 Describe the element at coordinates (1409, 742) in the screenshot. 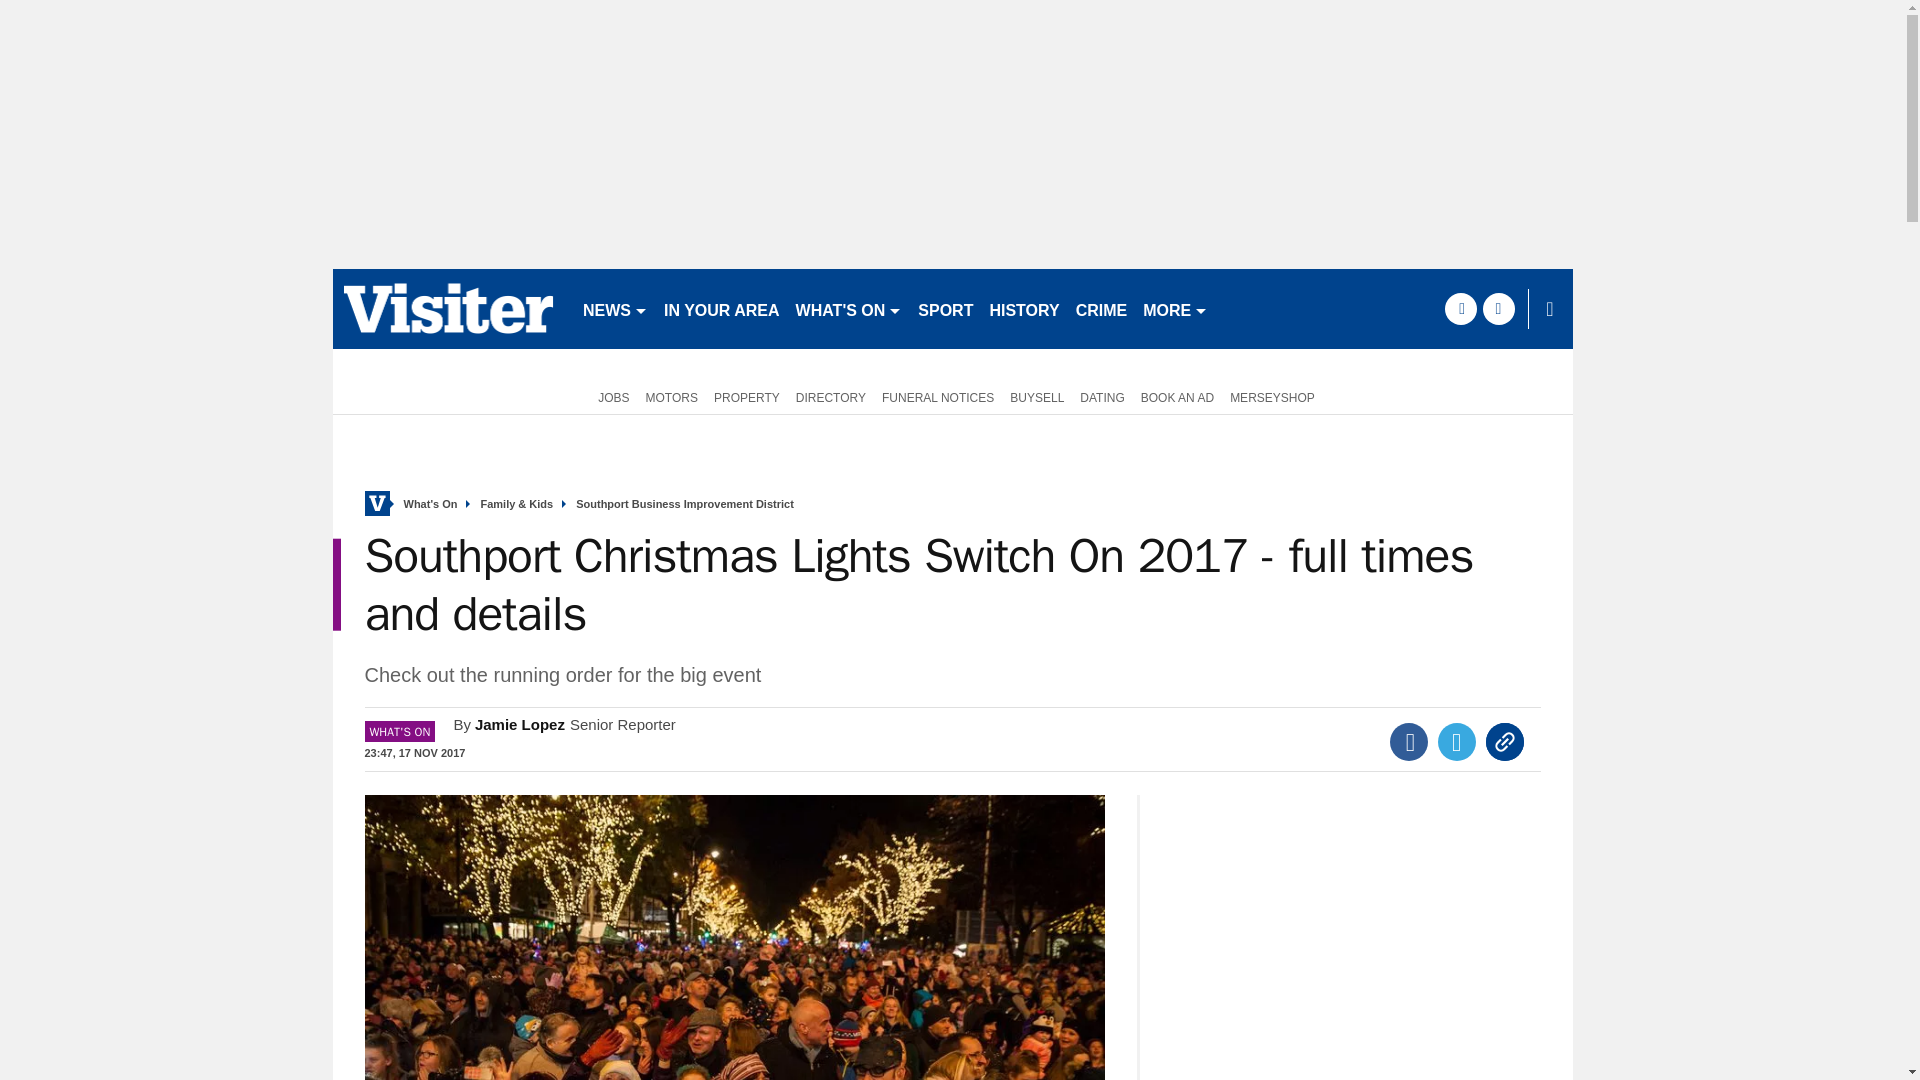

I see `Facebook` at that location.